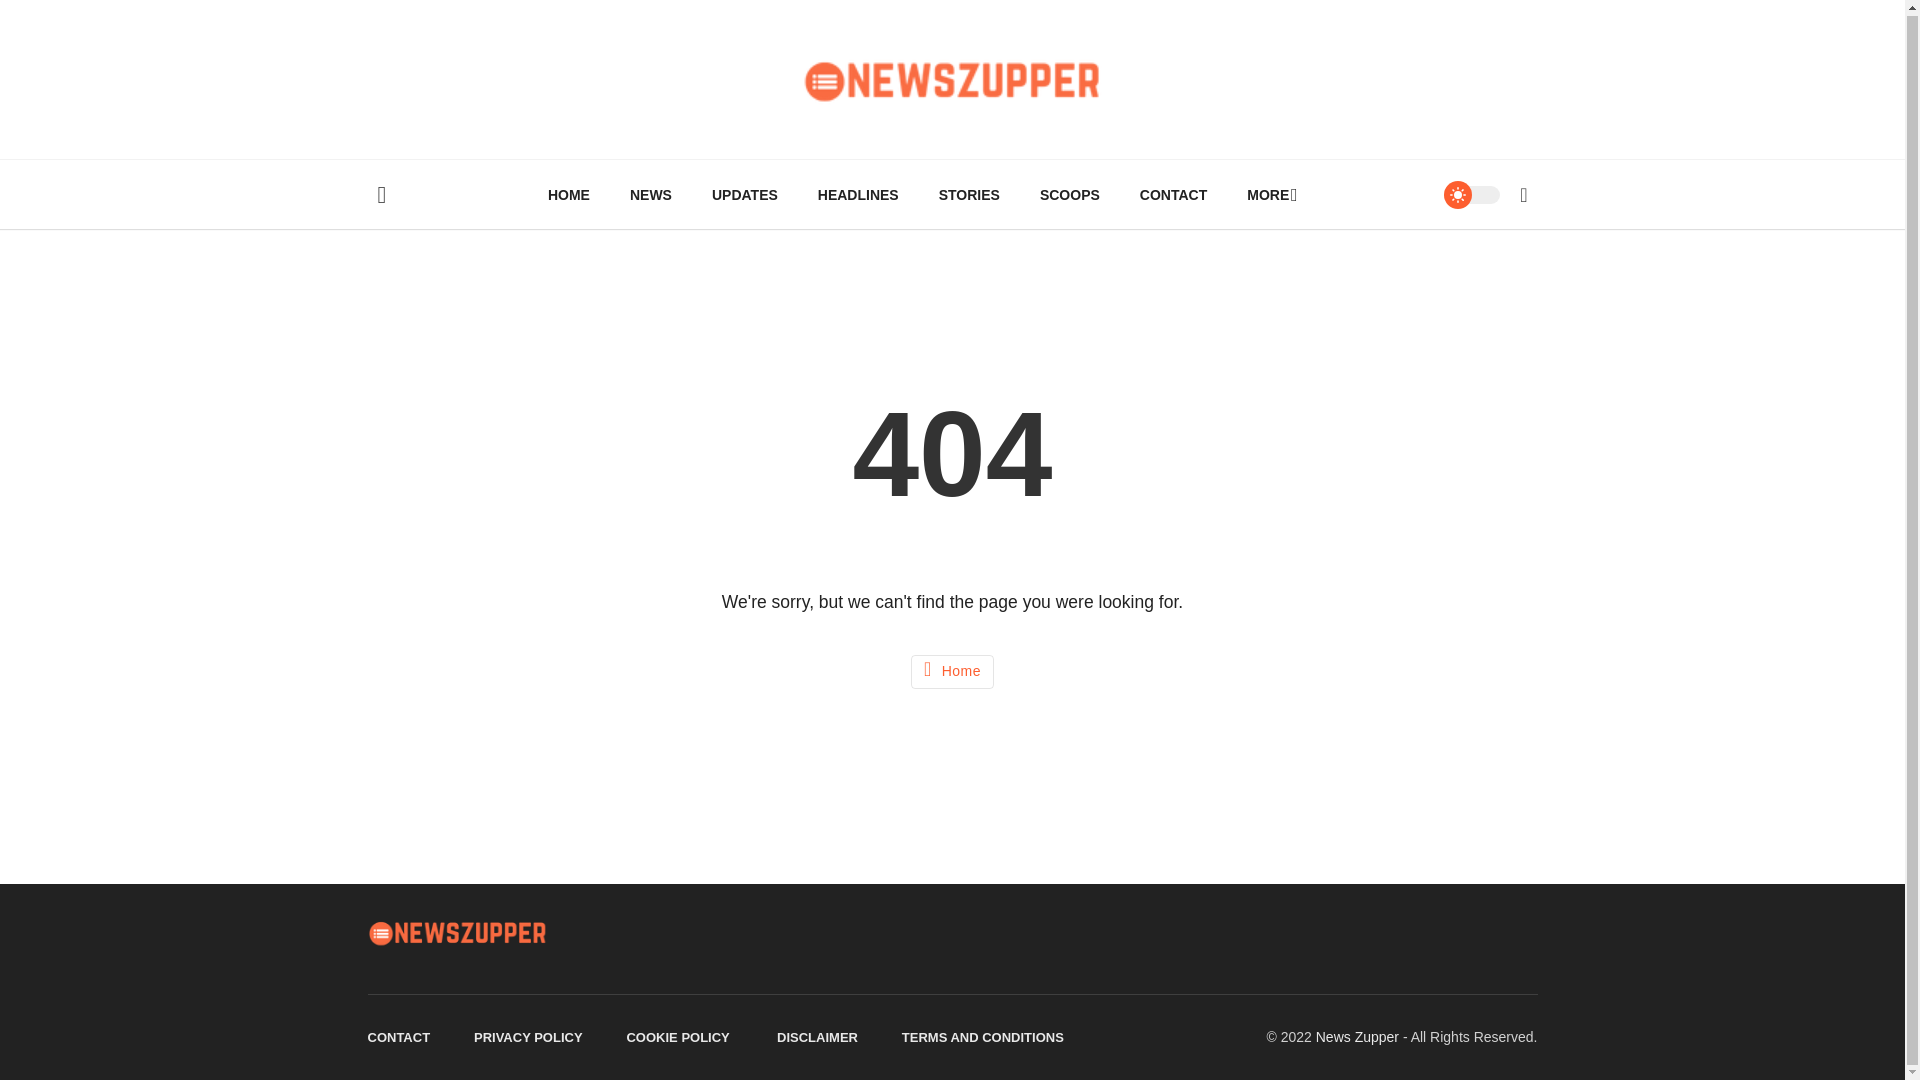 The image size is (1920, 1080). Describe the element at coordinates (818, 1038) in the screenshot. I see `DISCLAIMER` at that location.